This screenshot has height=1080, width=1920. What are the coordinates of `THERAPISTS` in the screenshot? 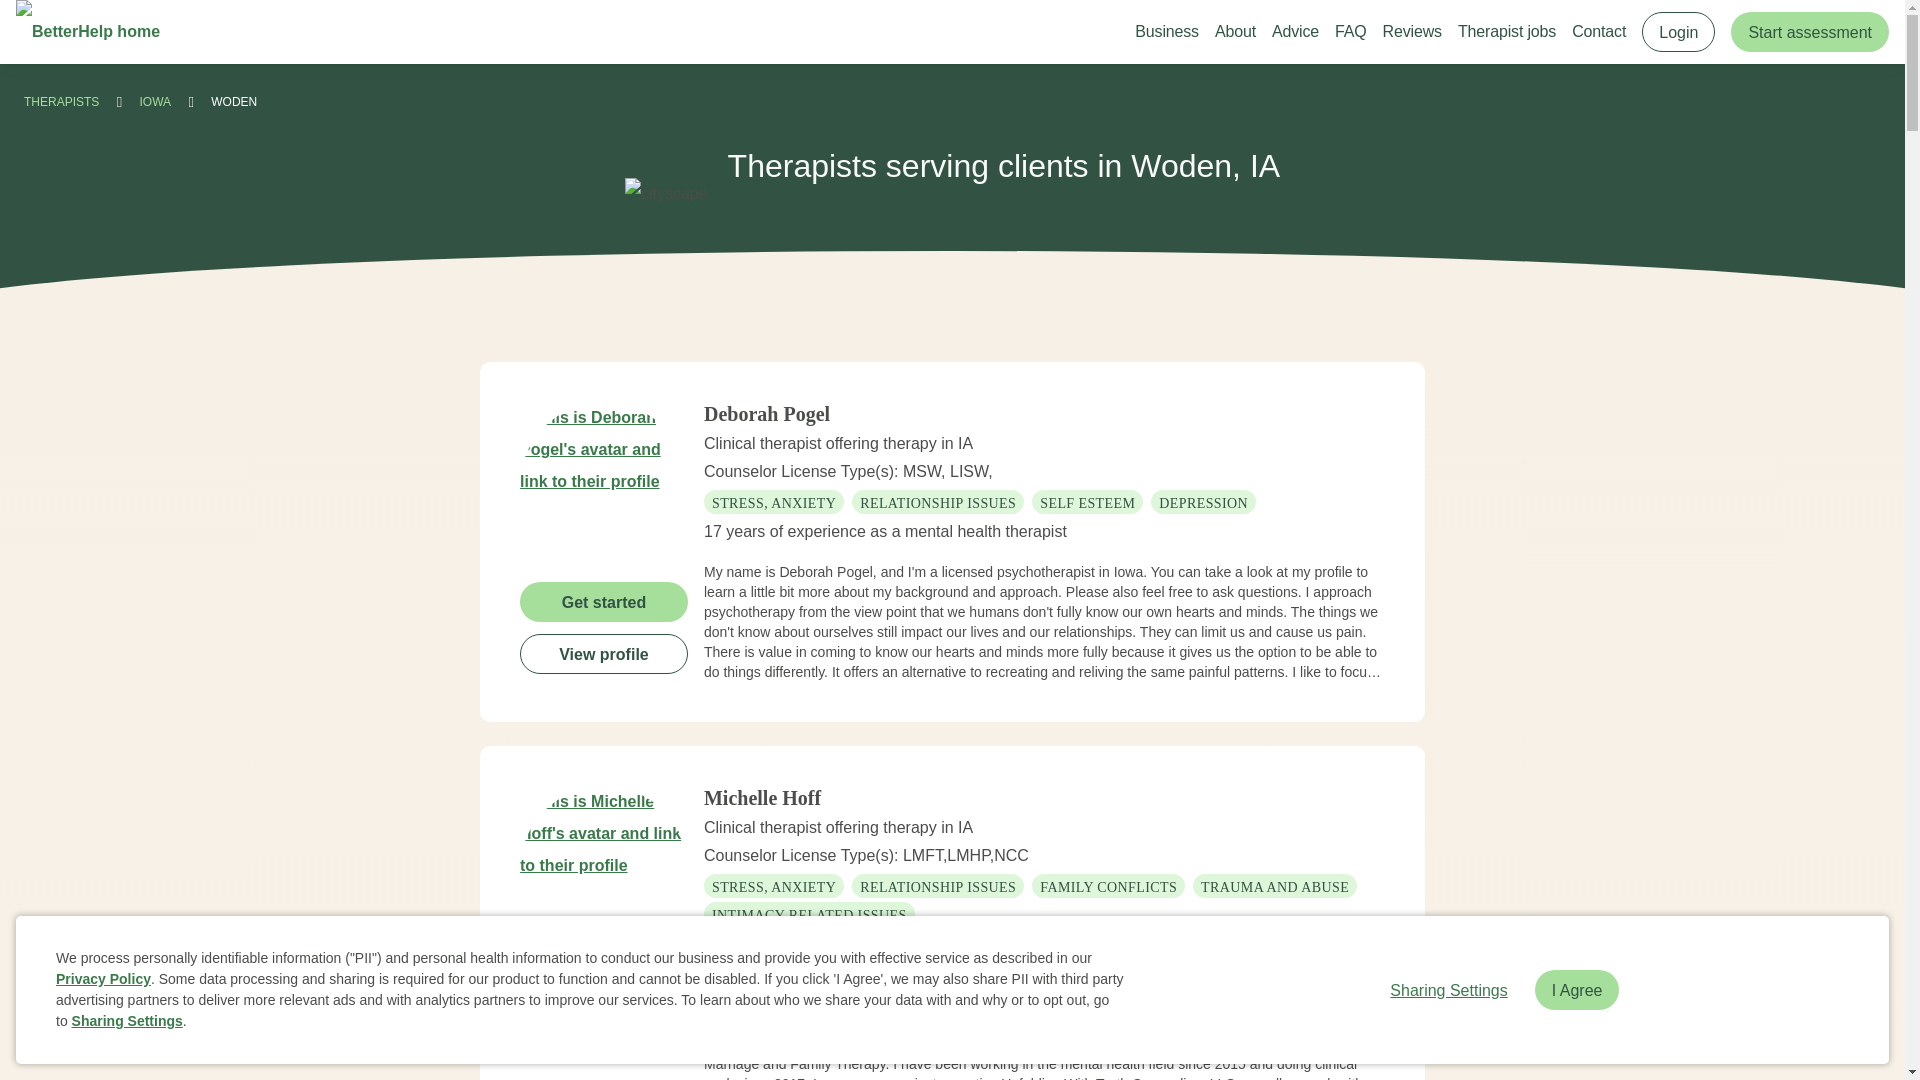 It's located at (61, 102).